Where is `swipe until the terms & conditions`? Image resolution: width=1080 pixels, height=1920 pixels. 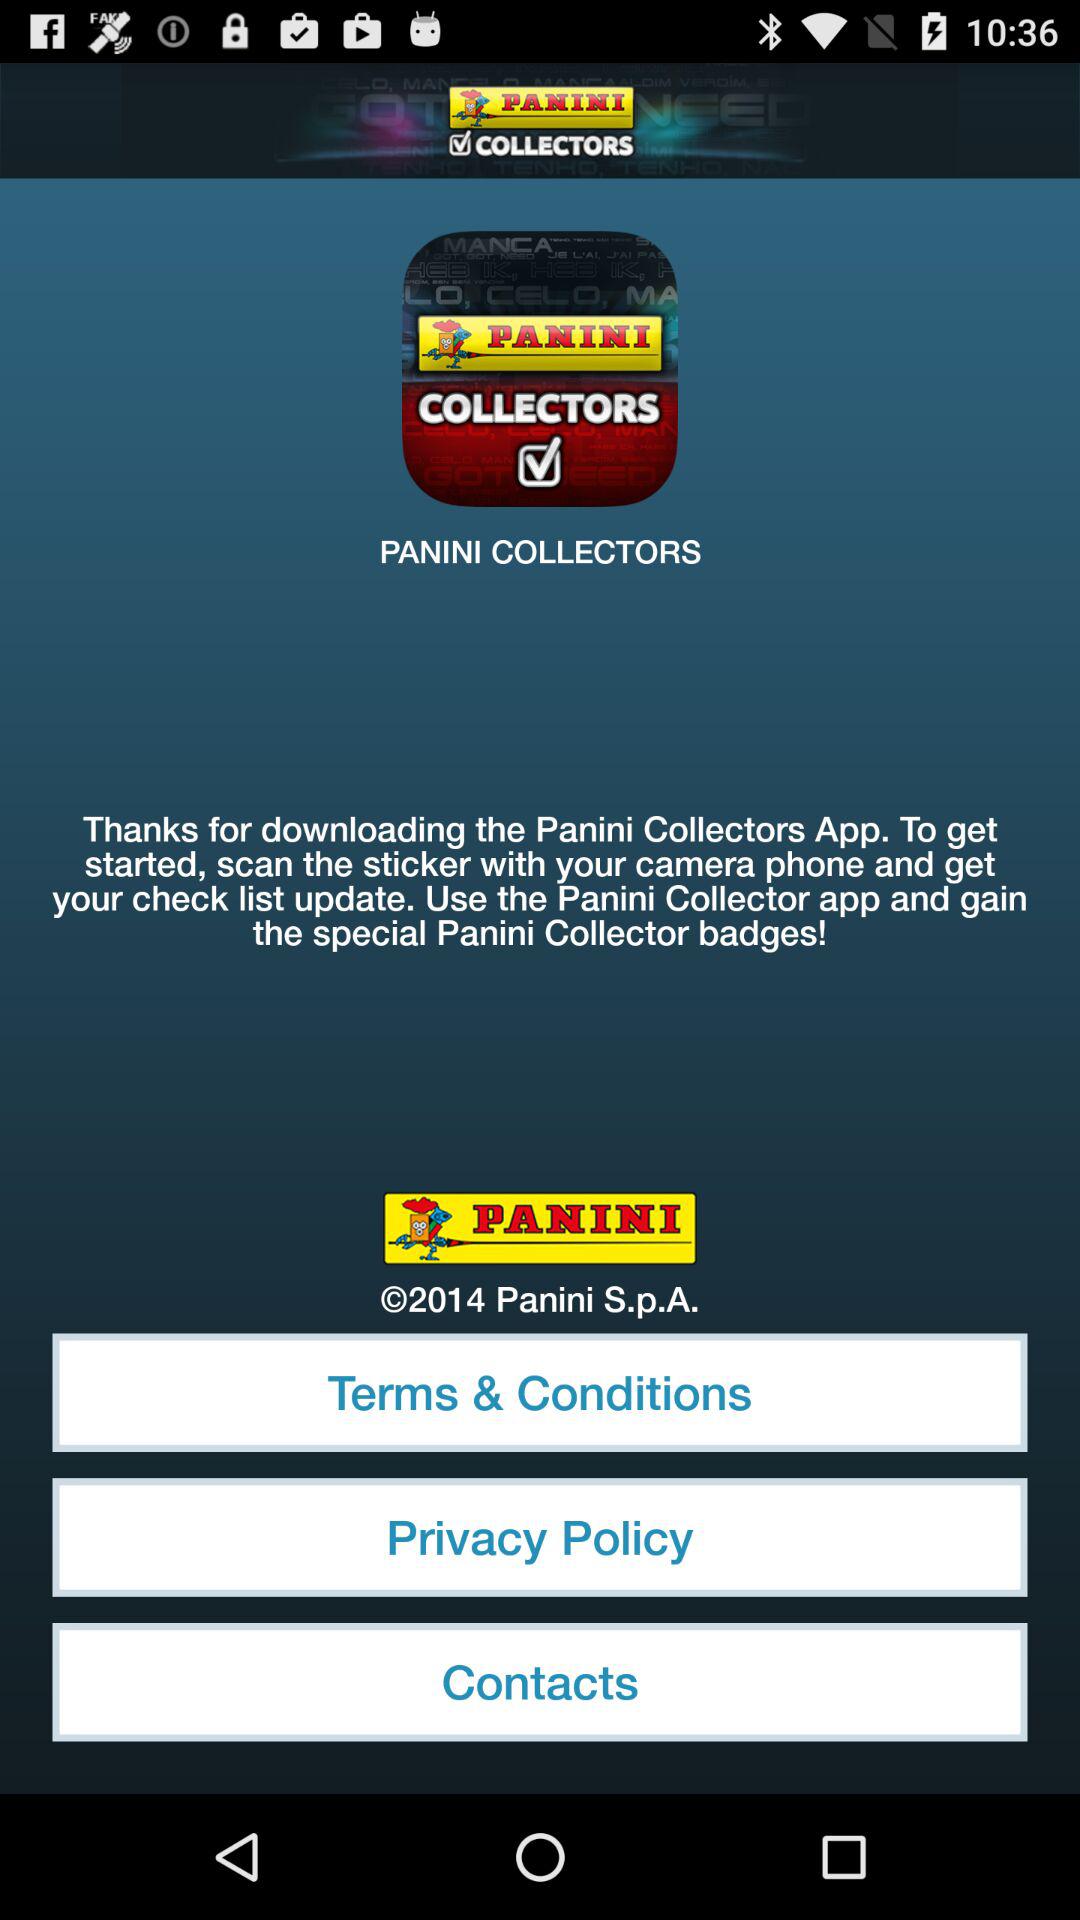
swipe until the terms & conditions is located at coordinates (540, 1392).